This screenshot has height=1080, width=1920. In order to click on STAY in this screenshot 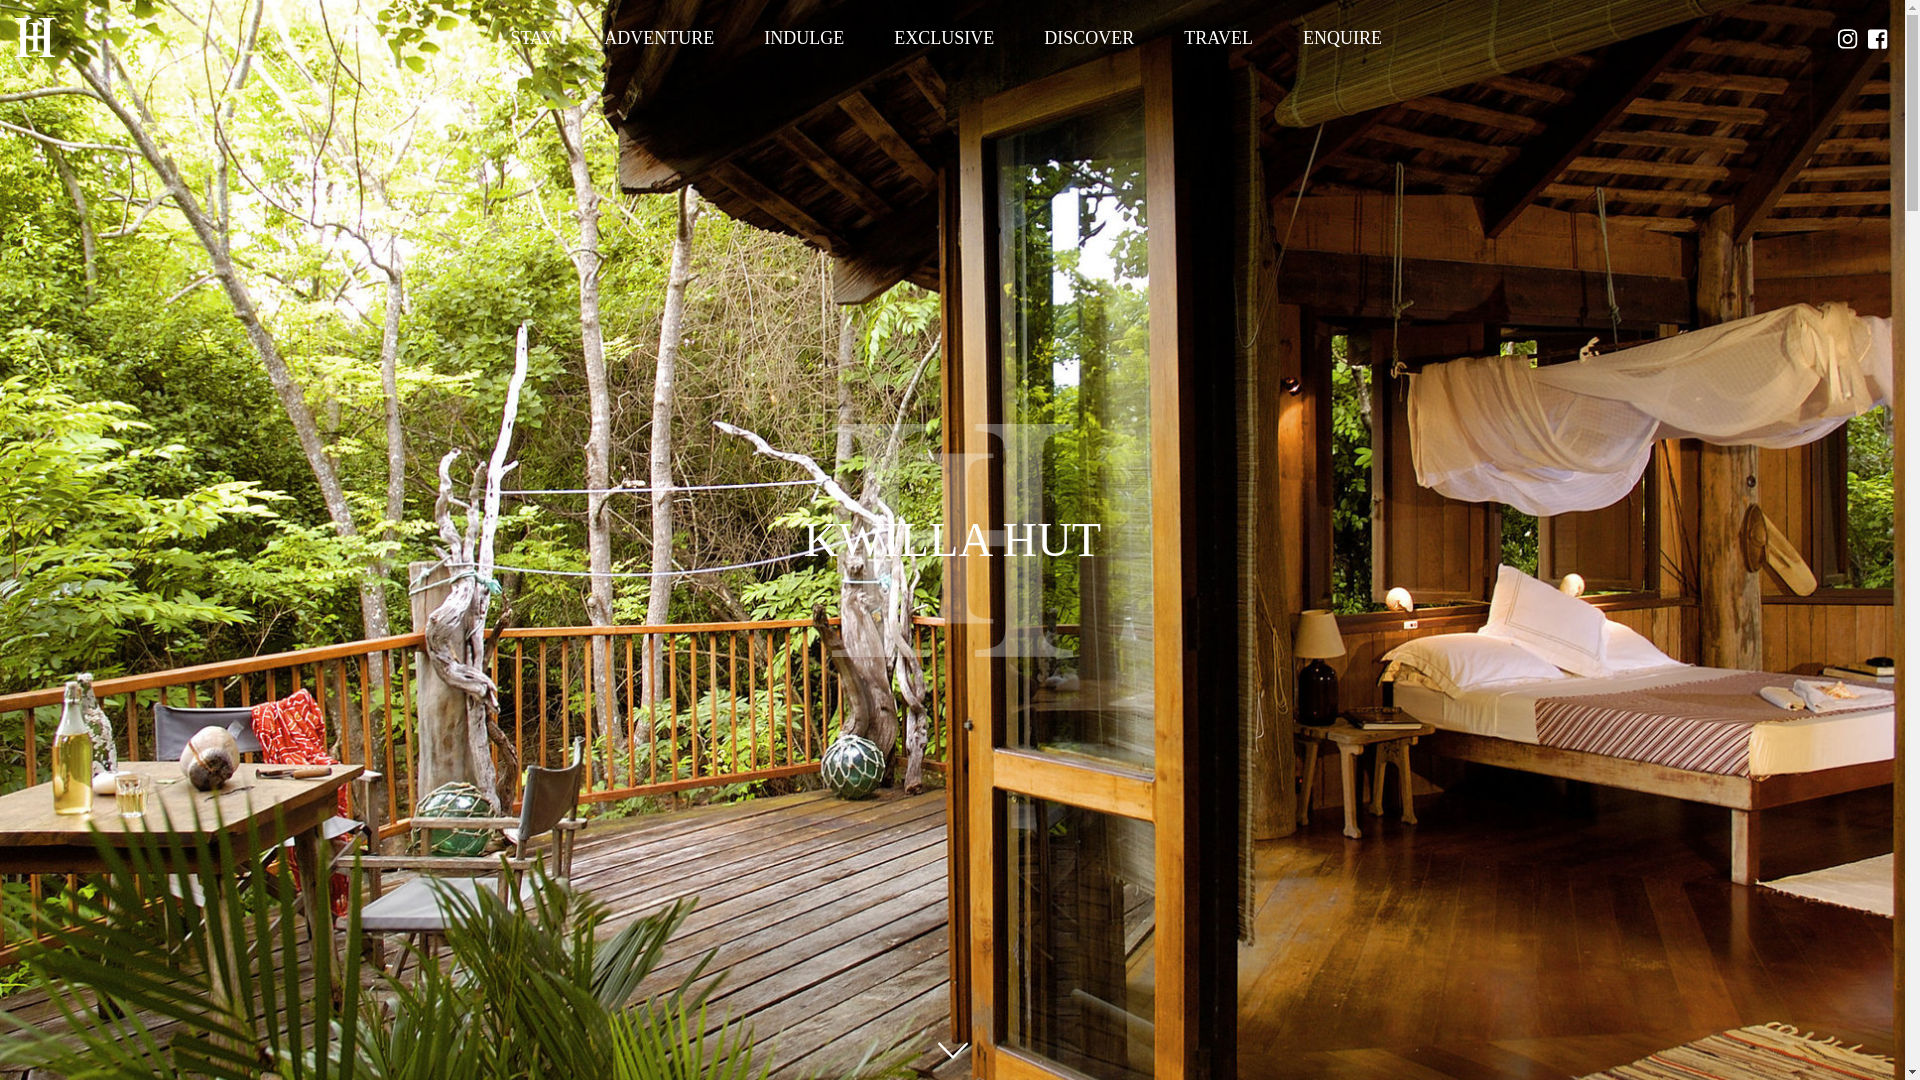, I will do `click(532, 38)`.